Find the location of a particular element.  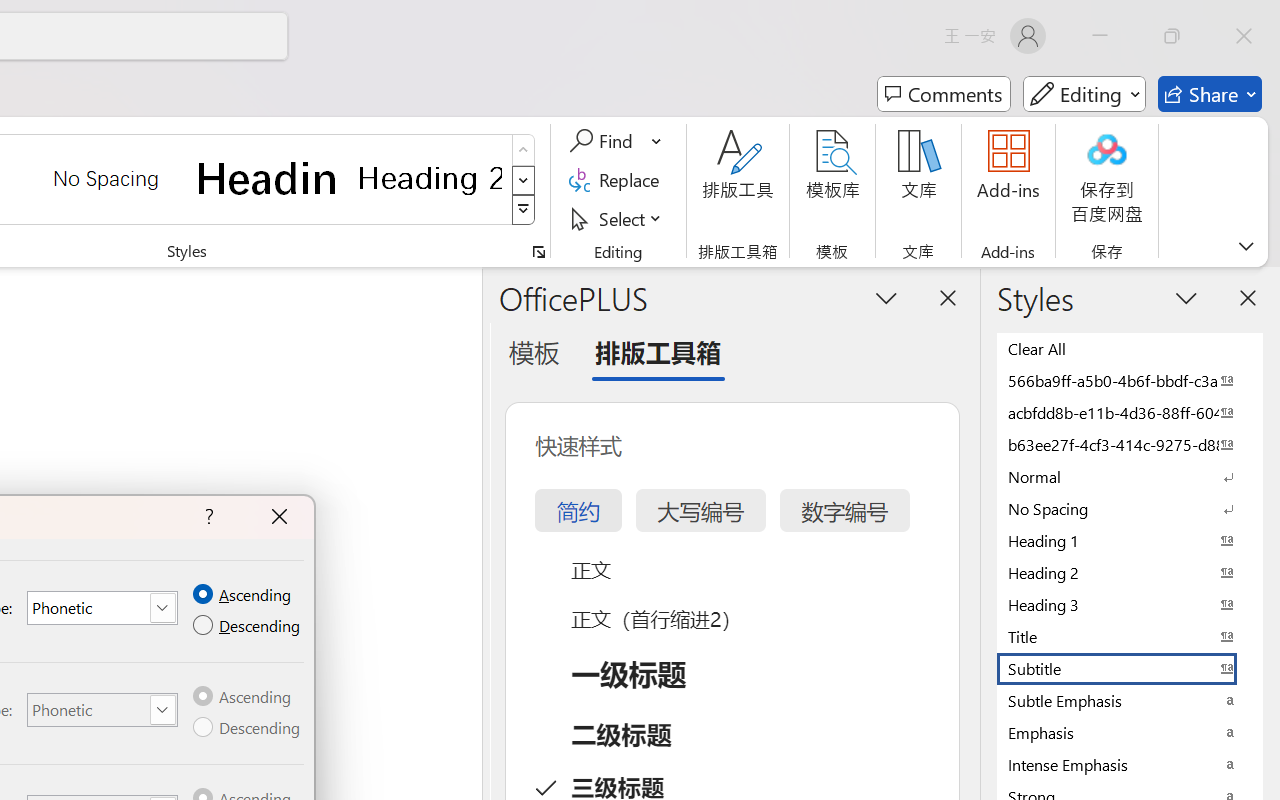

No Spacing is located at coordinates (1130, 508).